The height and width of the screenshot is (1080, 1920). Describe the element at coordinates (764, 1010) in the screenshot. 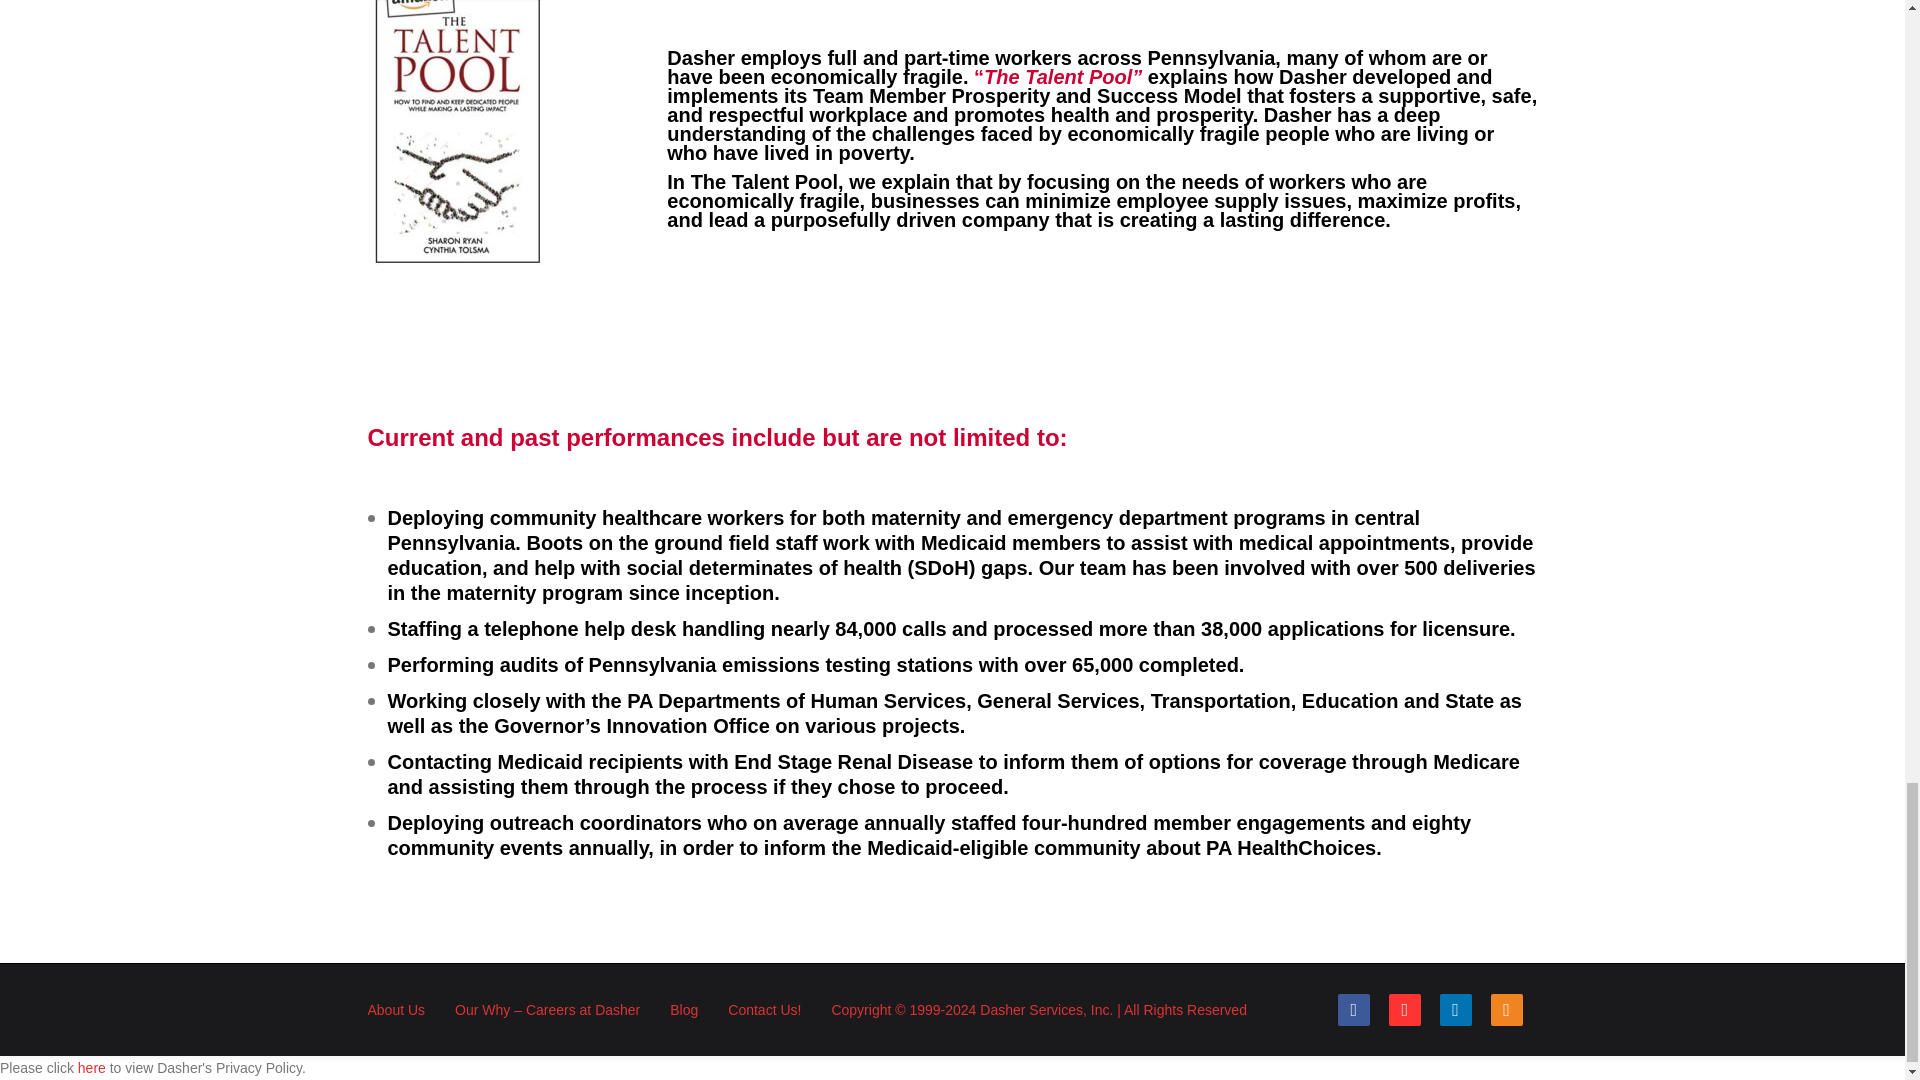

I see `Contact Us!` at that location.